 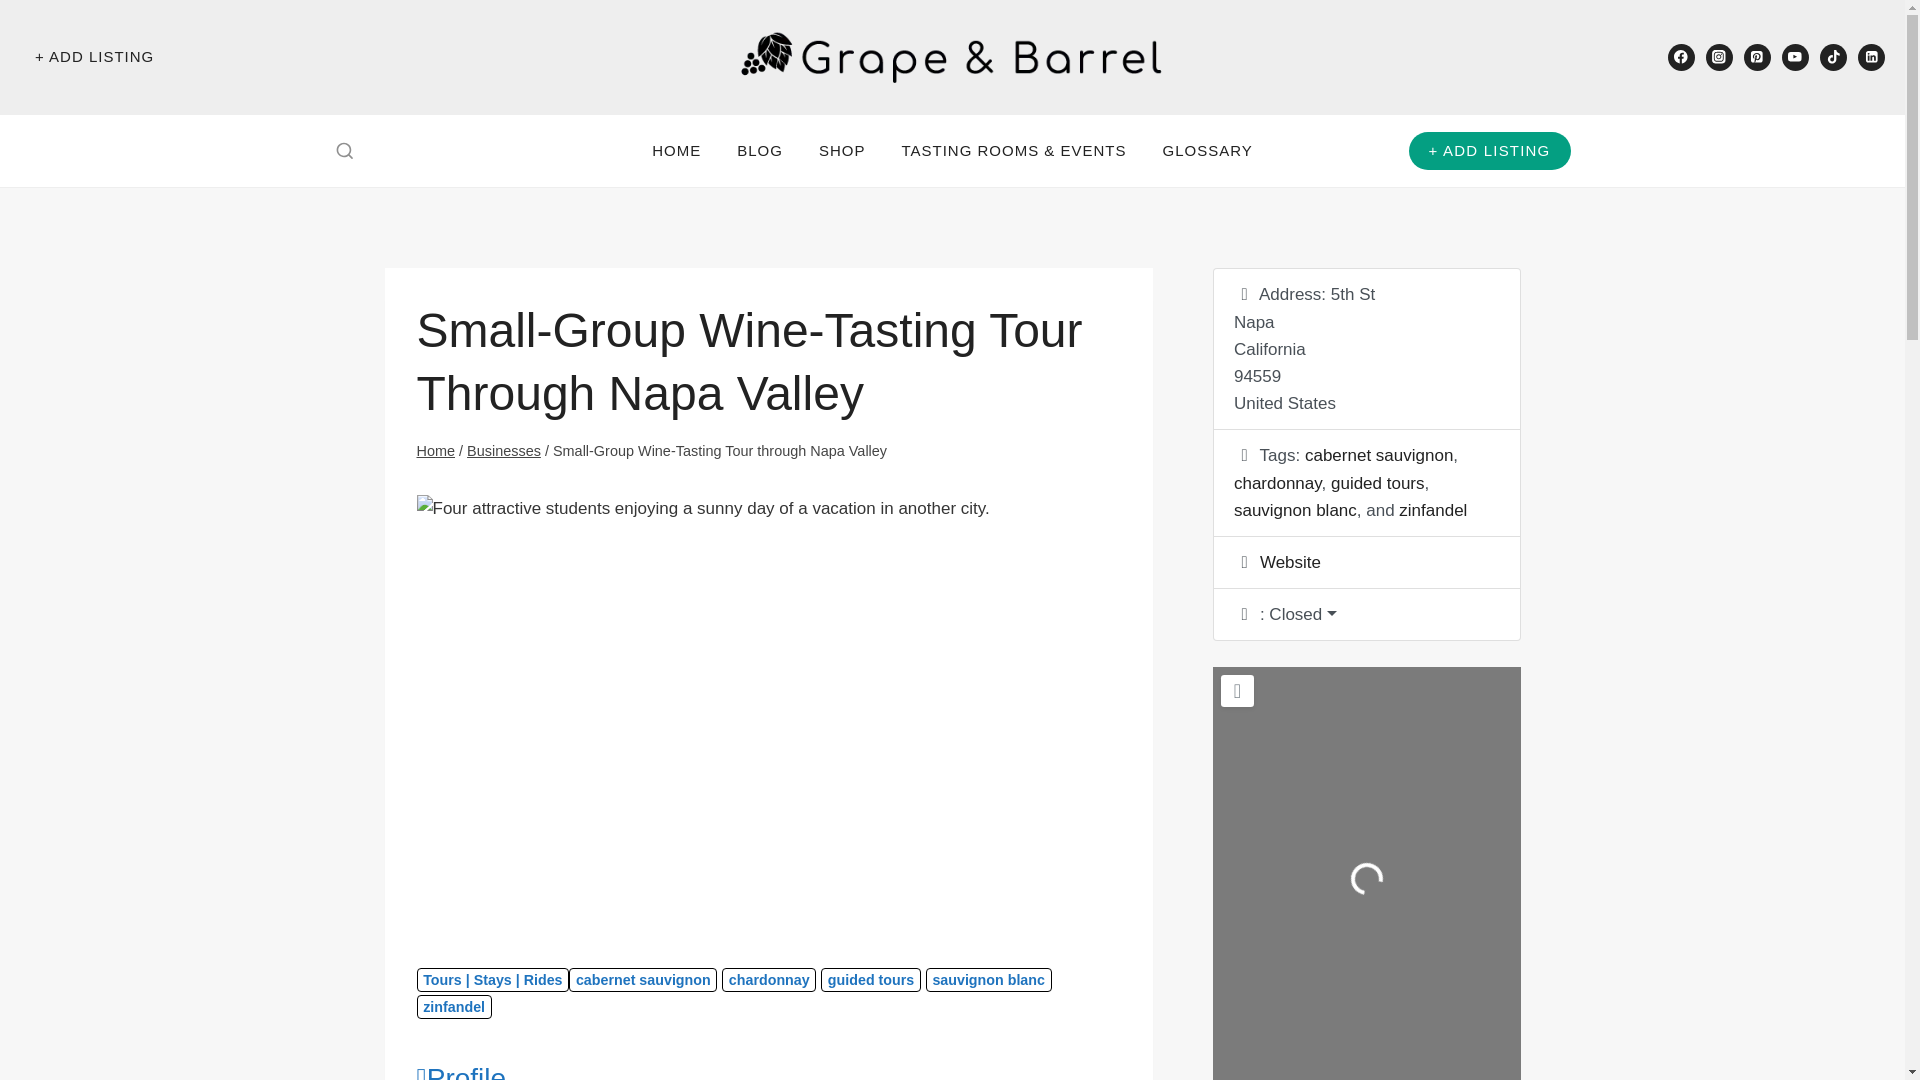 I want to click on sauvignon blanc, so click(x=988, y=979).